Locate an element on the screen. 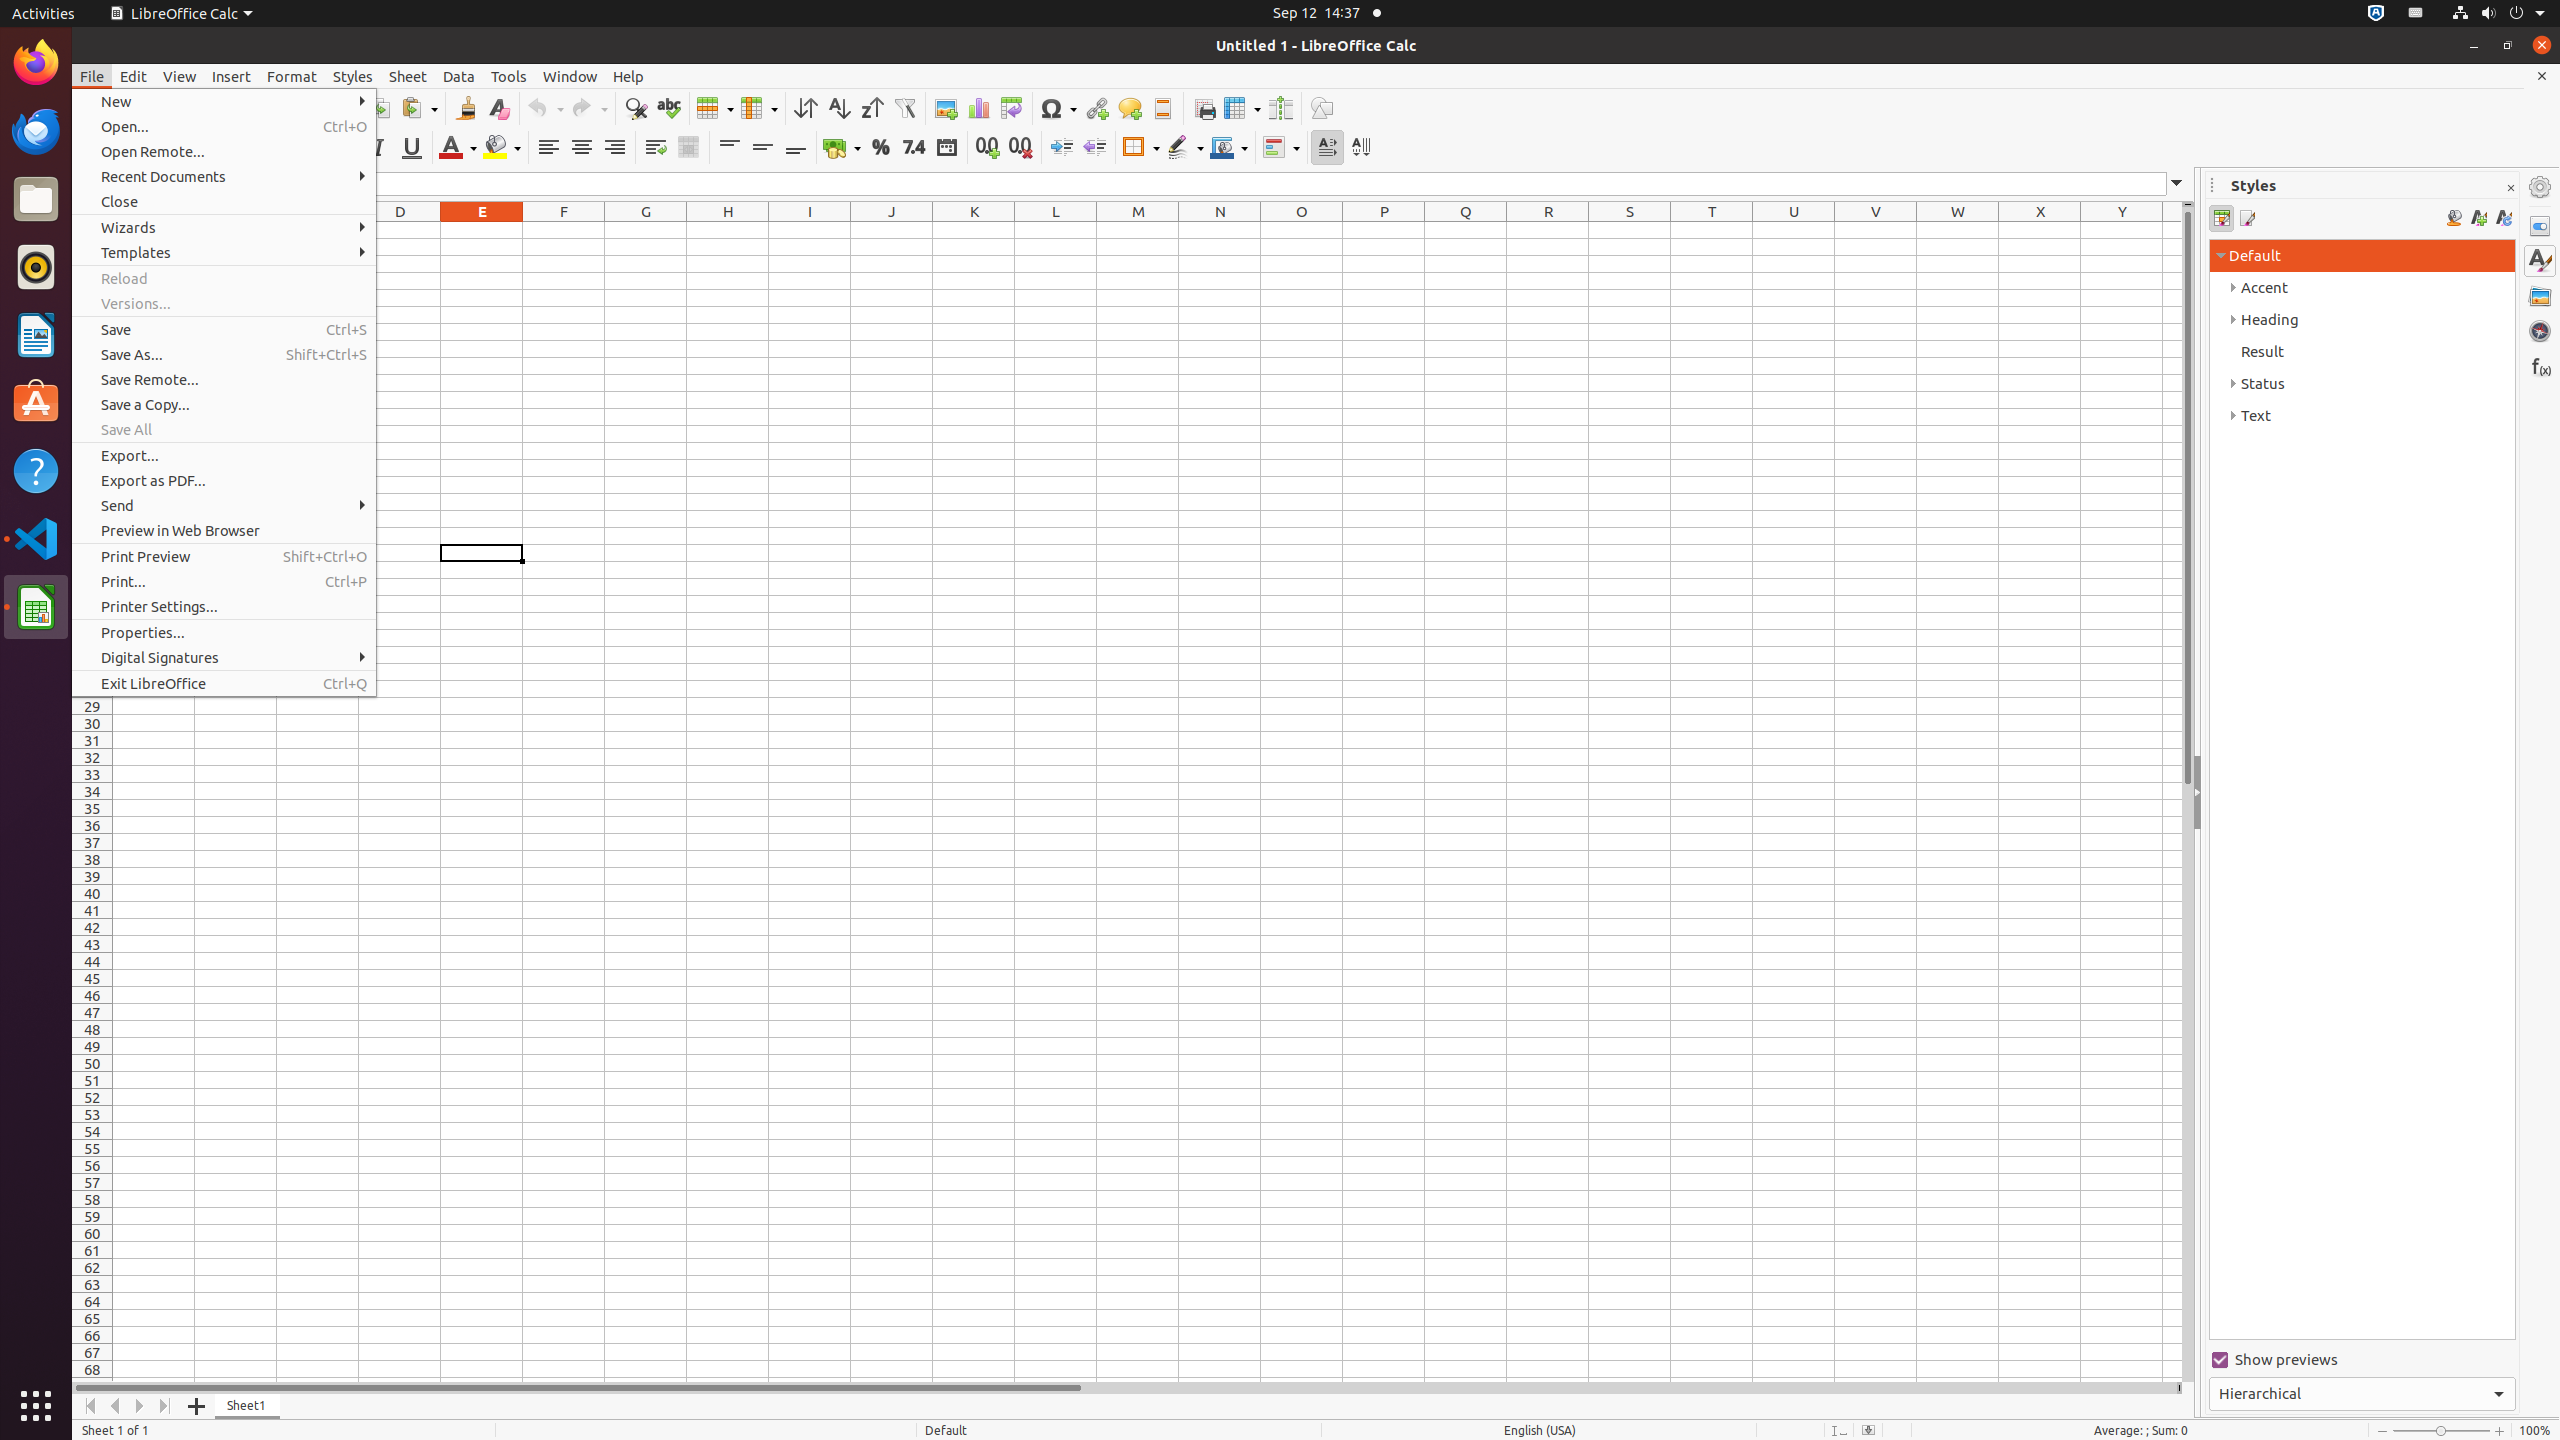 This screenshot has width=2560, height=1440. Headers and Footers is located at coordinates (1162, 108).